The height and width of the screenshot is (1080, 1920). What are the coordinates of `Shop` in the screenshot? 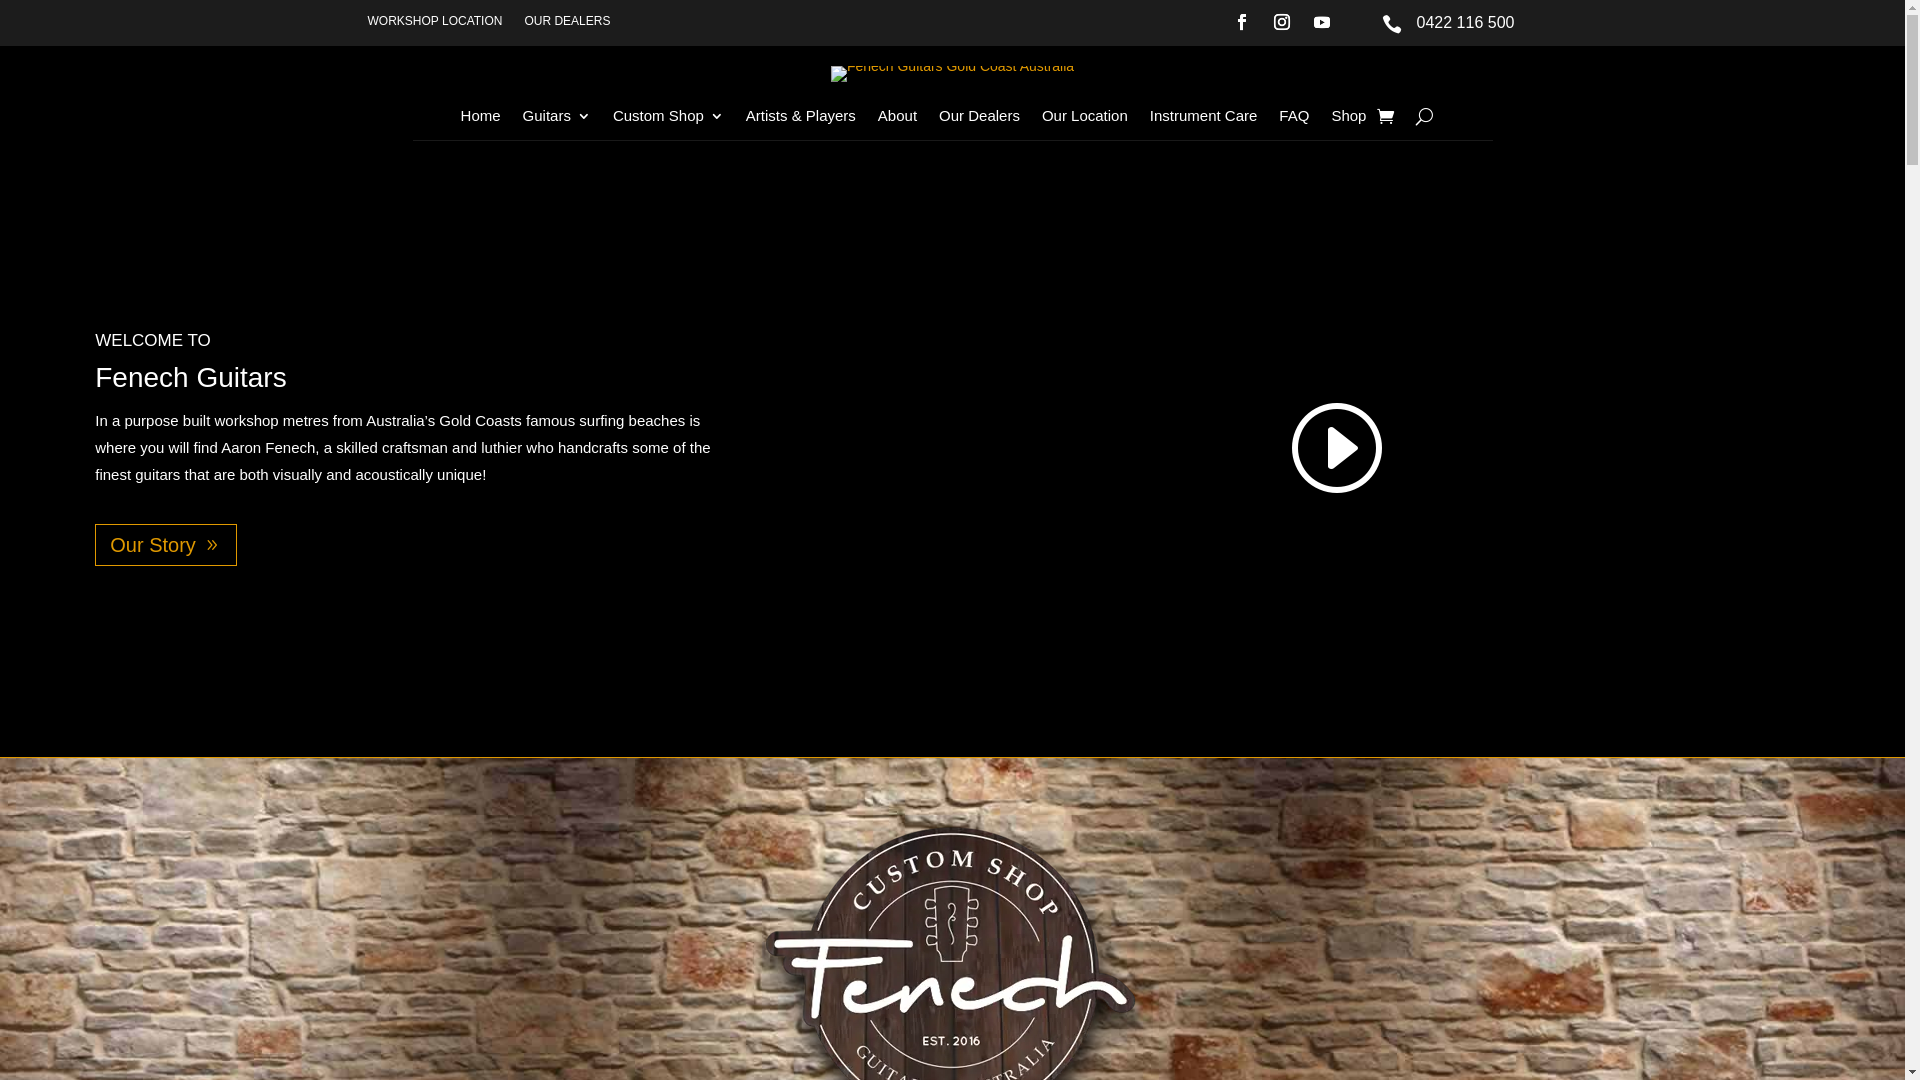 It's located at (1348, 120).